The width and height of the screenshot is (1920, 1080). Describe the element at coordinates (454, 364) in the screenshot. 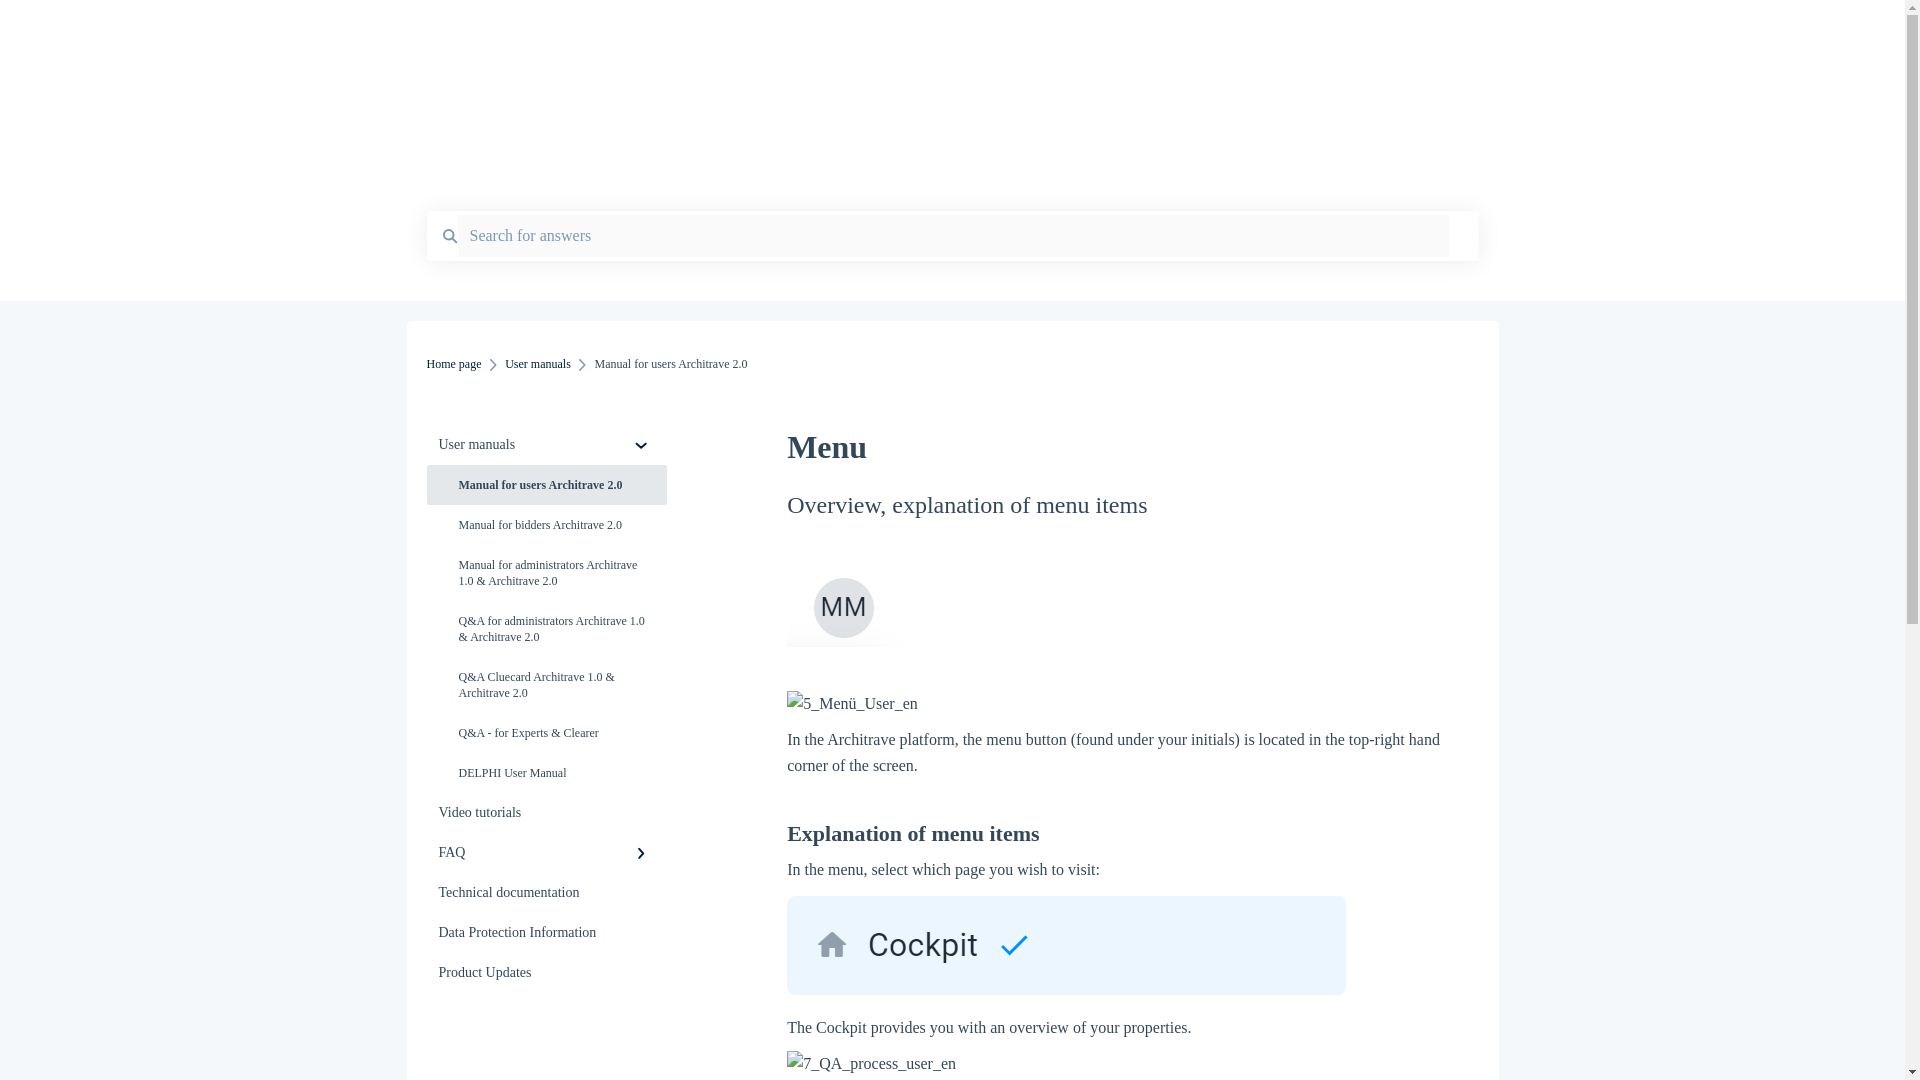

I see `Home page` at that location.